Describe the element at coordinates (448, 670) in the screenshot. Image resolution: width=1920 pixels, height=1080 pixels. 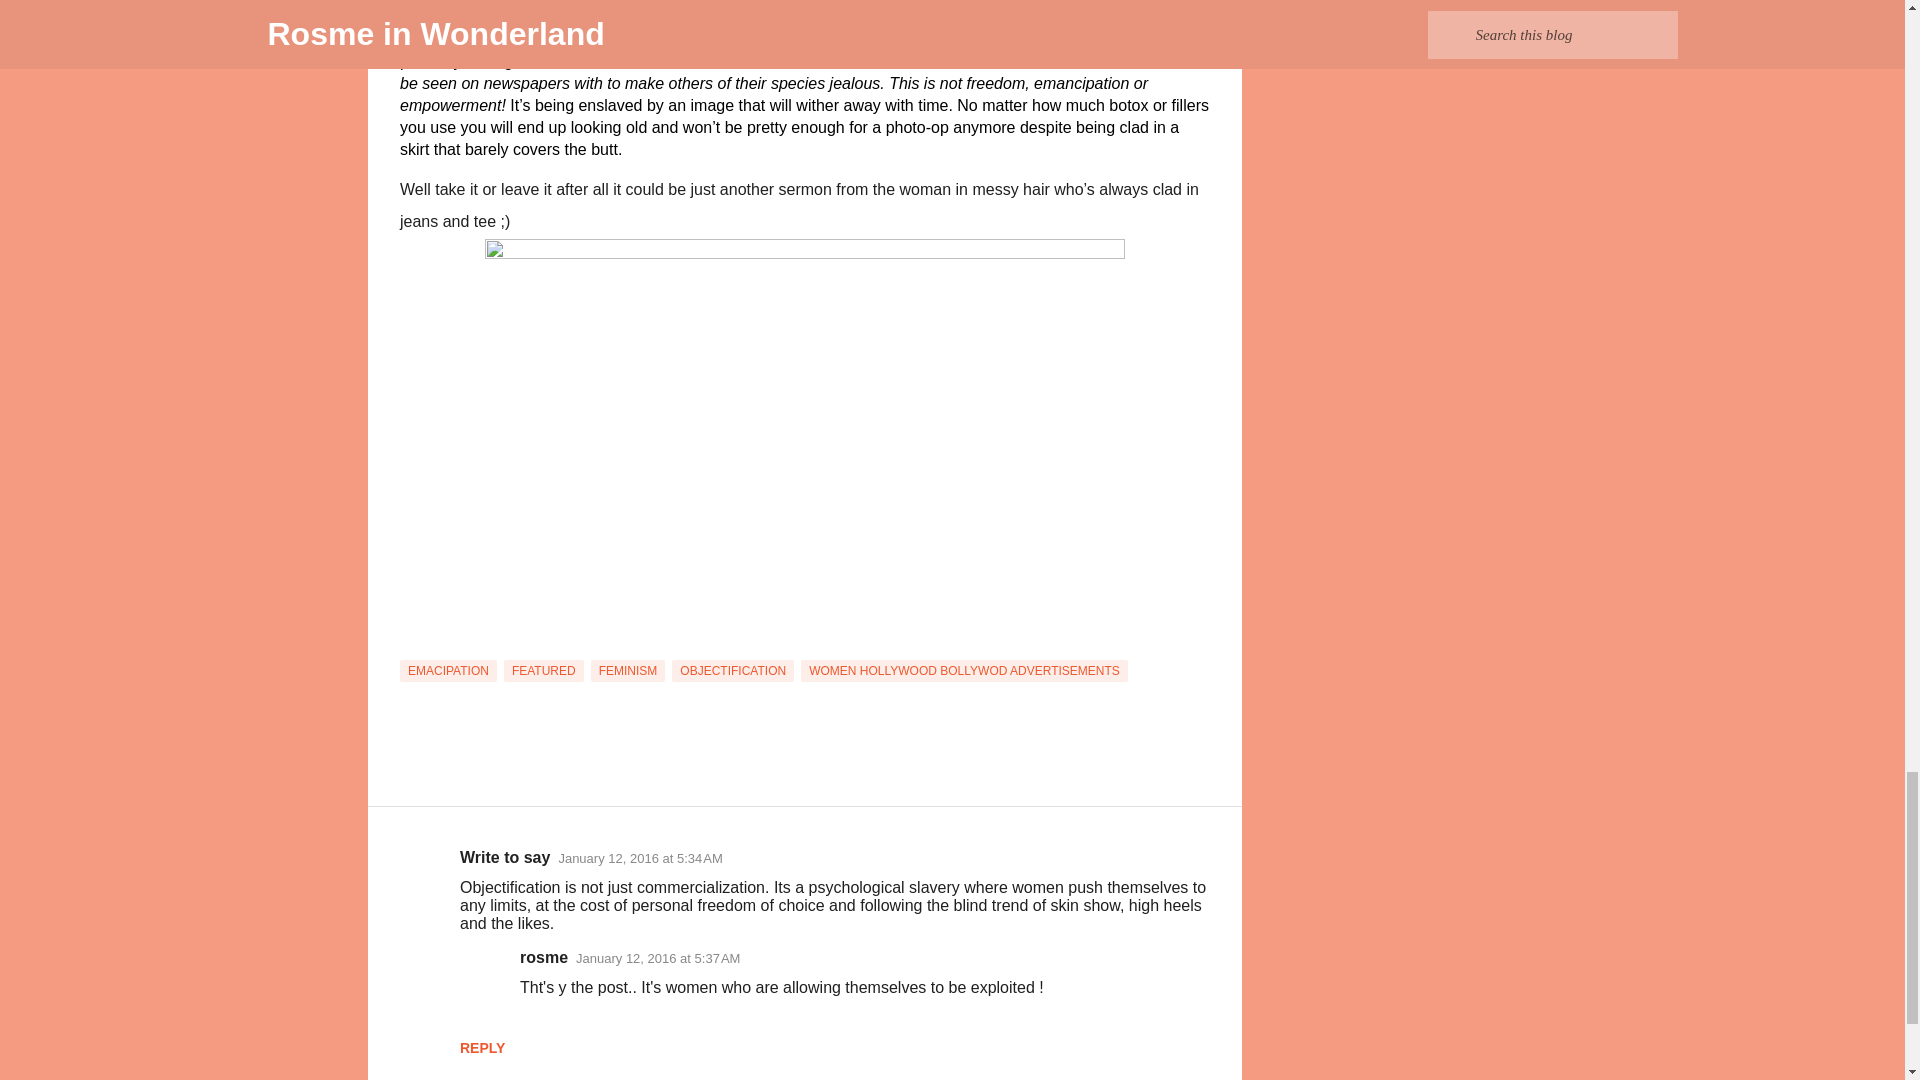
I see `EMACIPATION` at that location.